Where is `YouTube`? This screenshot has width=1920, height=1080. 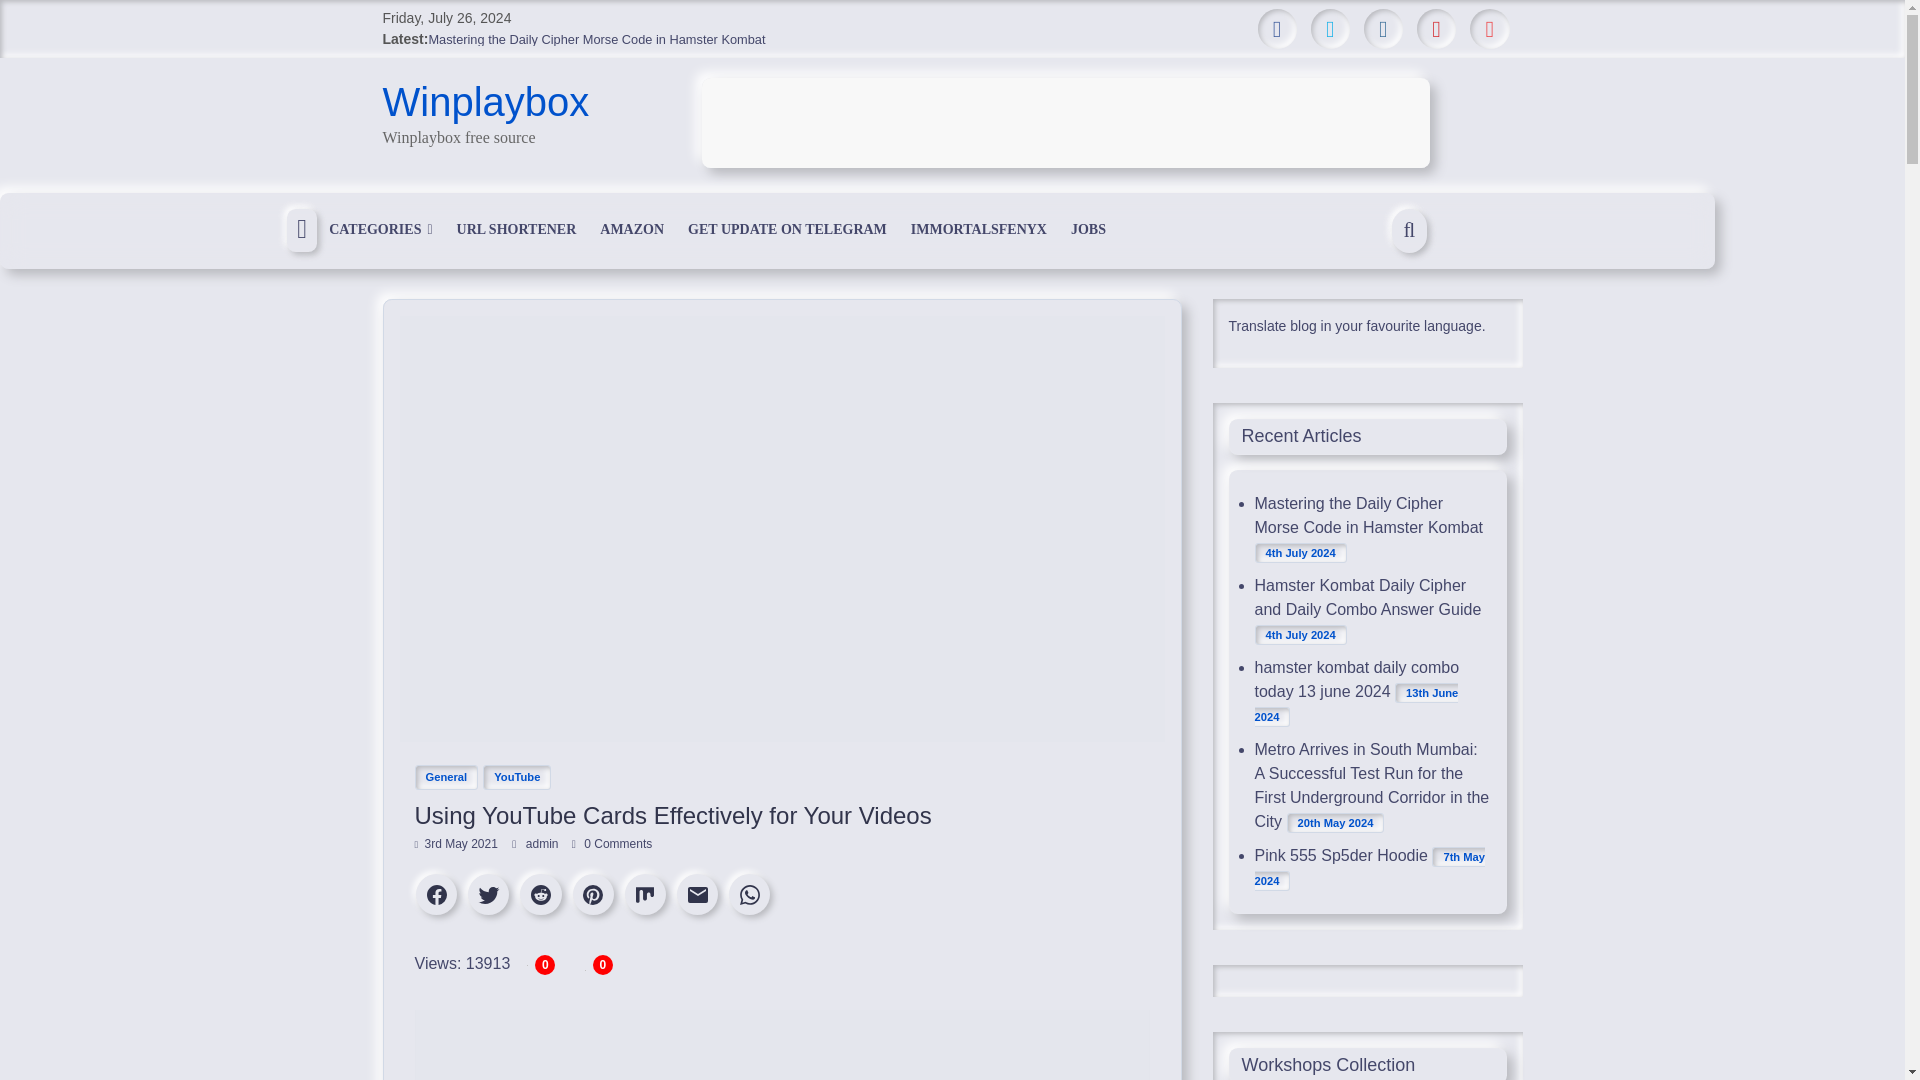 YouTube is located at coordinates (517, 776).